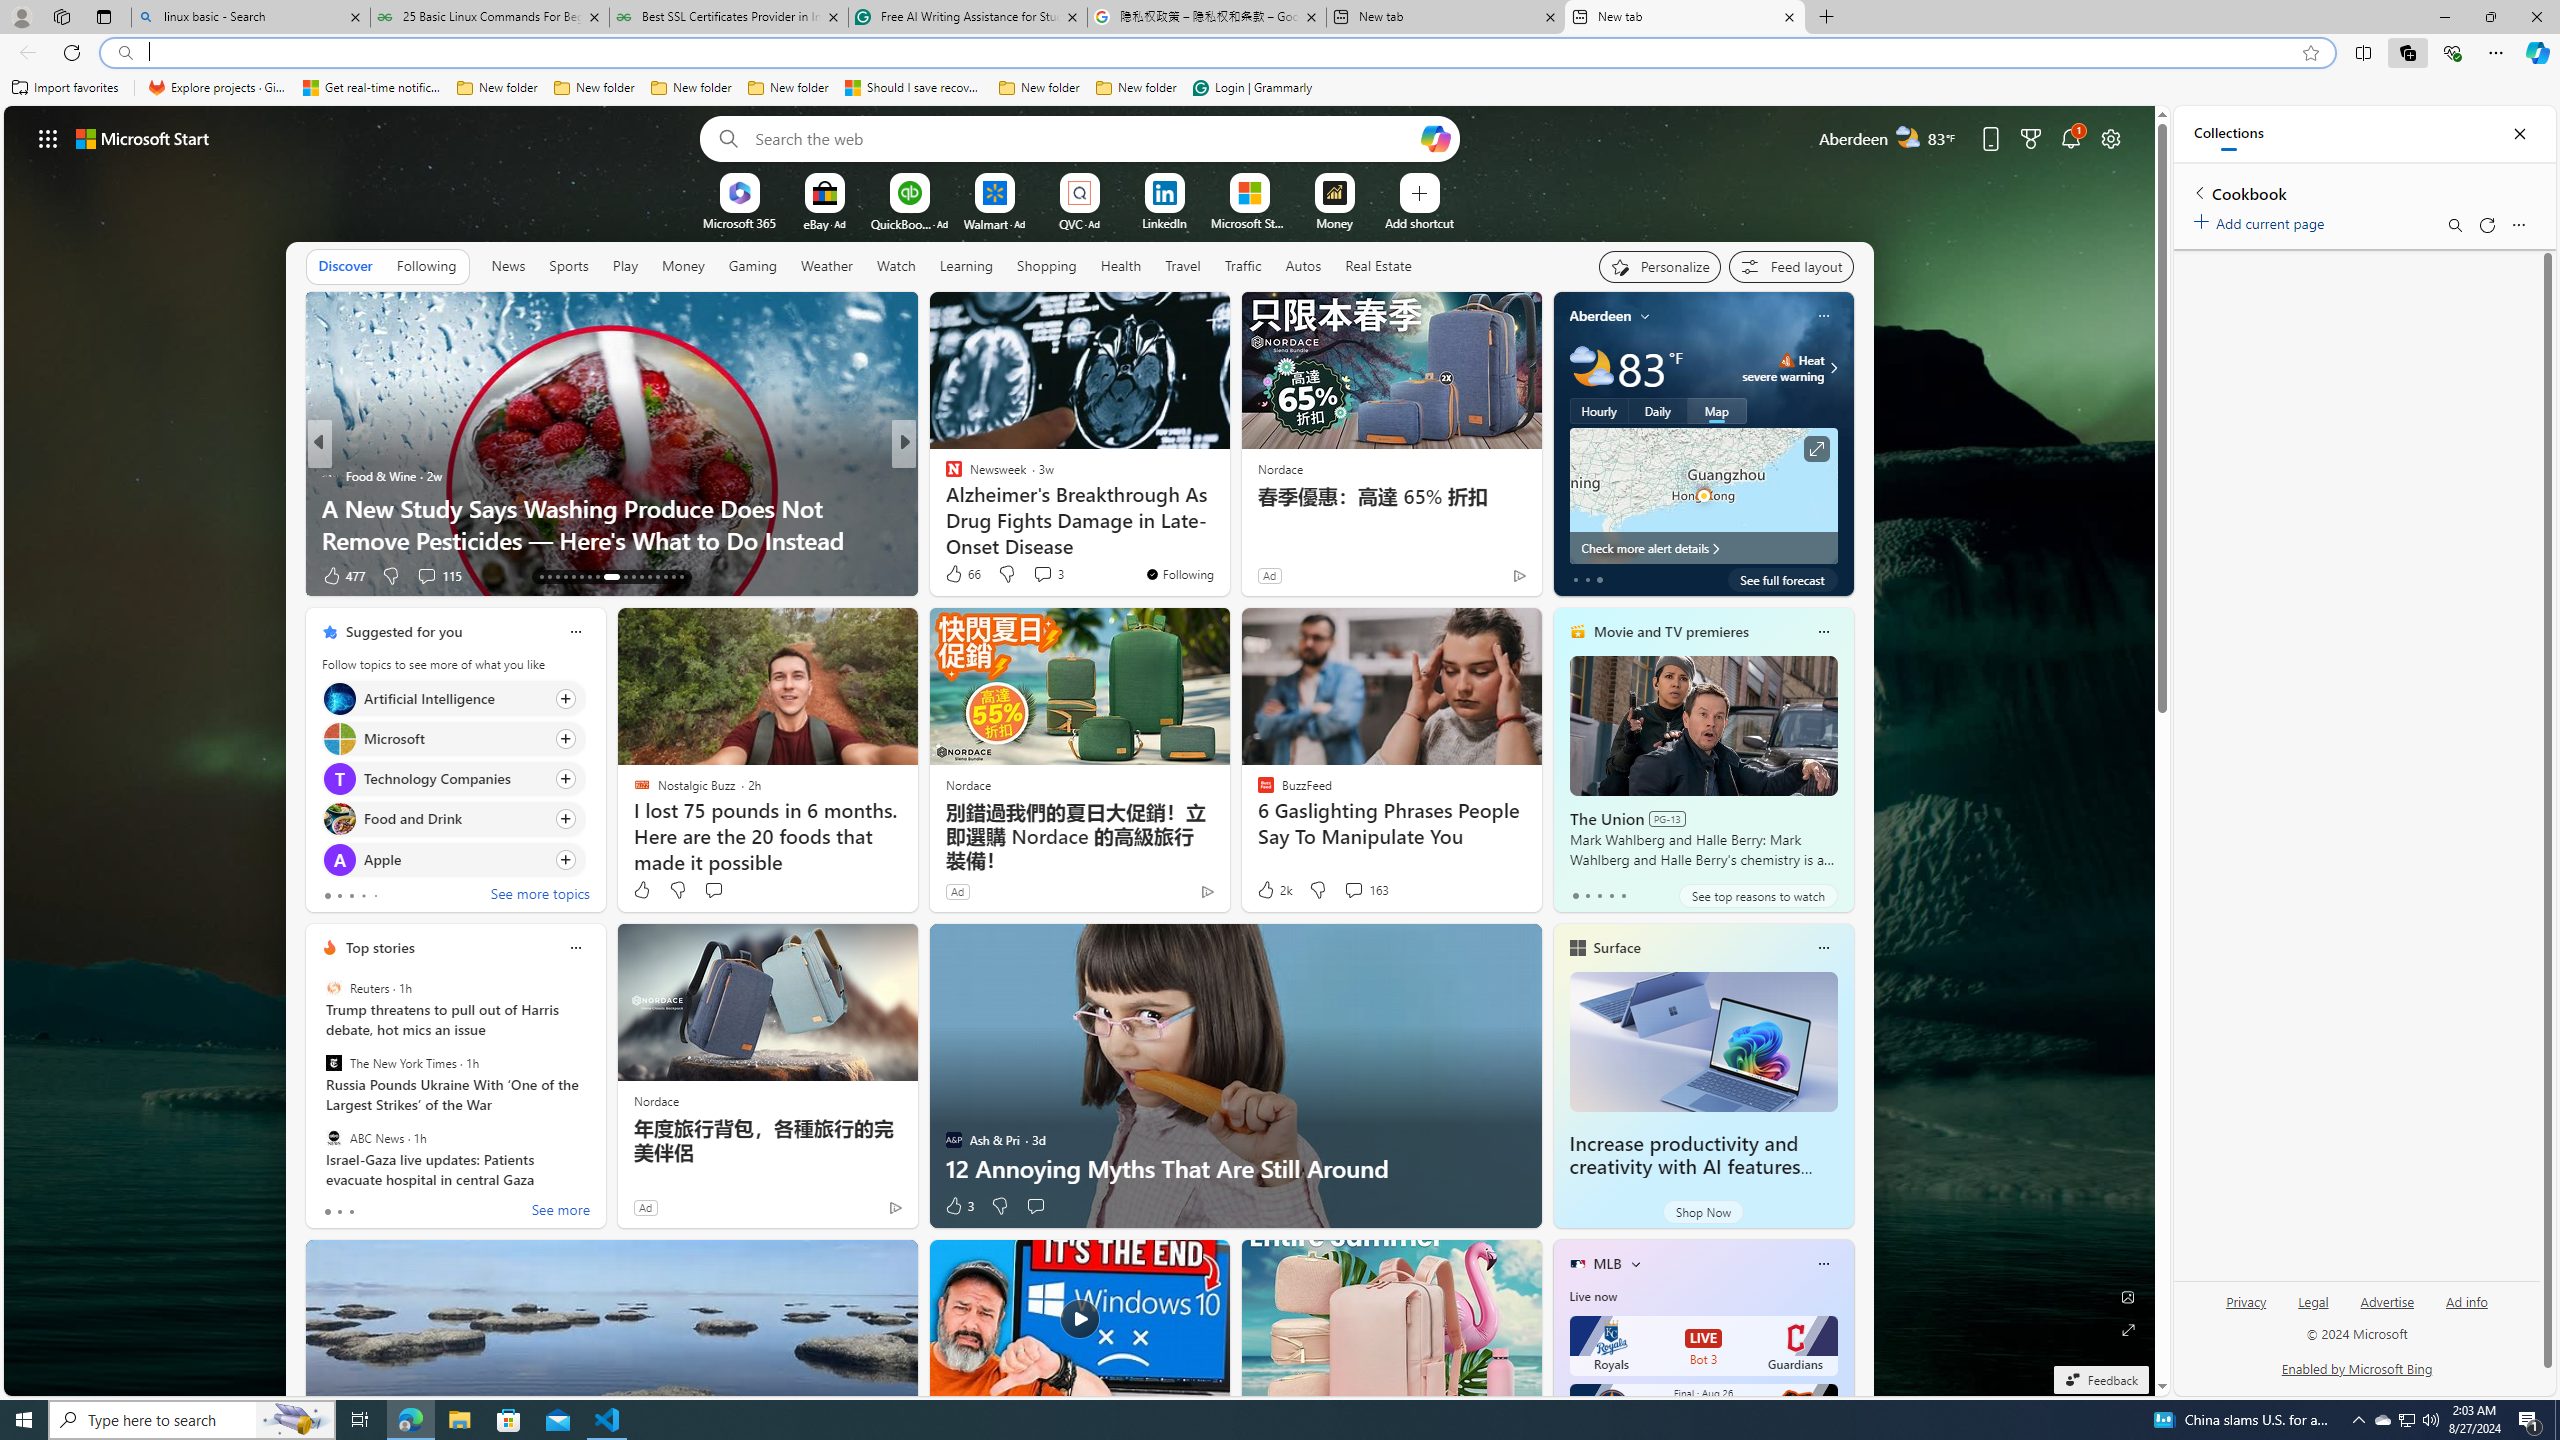 This screenshot has height=1440, width=2560. I want to click on Watch, so click(896, 266).